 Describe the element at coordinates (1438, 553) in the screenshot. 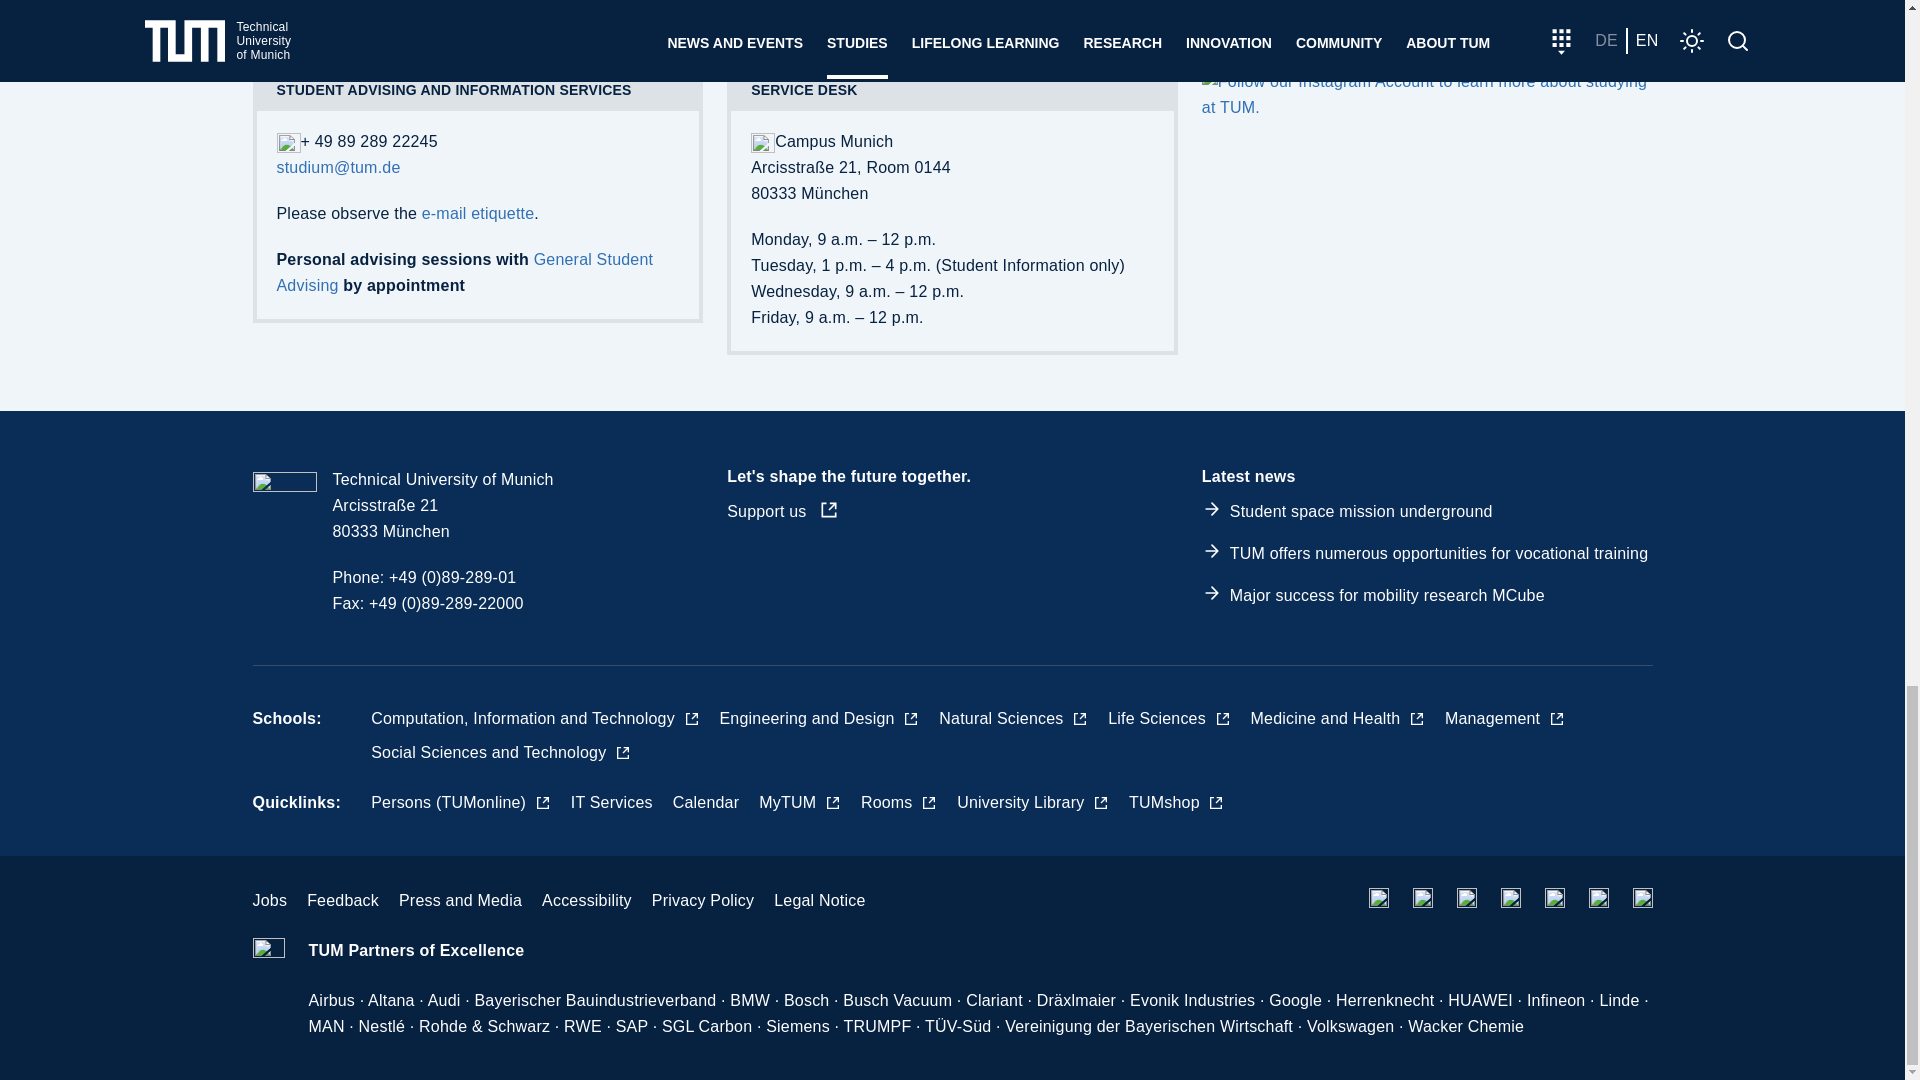

I see `TUM offers numerous opportunities for vocational training ` at that location.